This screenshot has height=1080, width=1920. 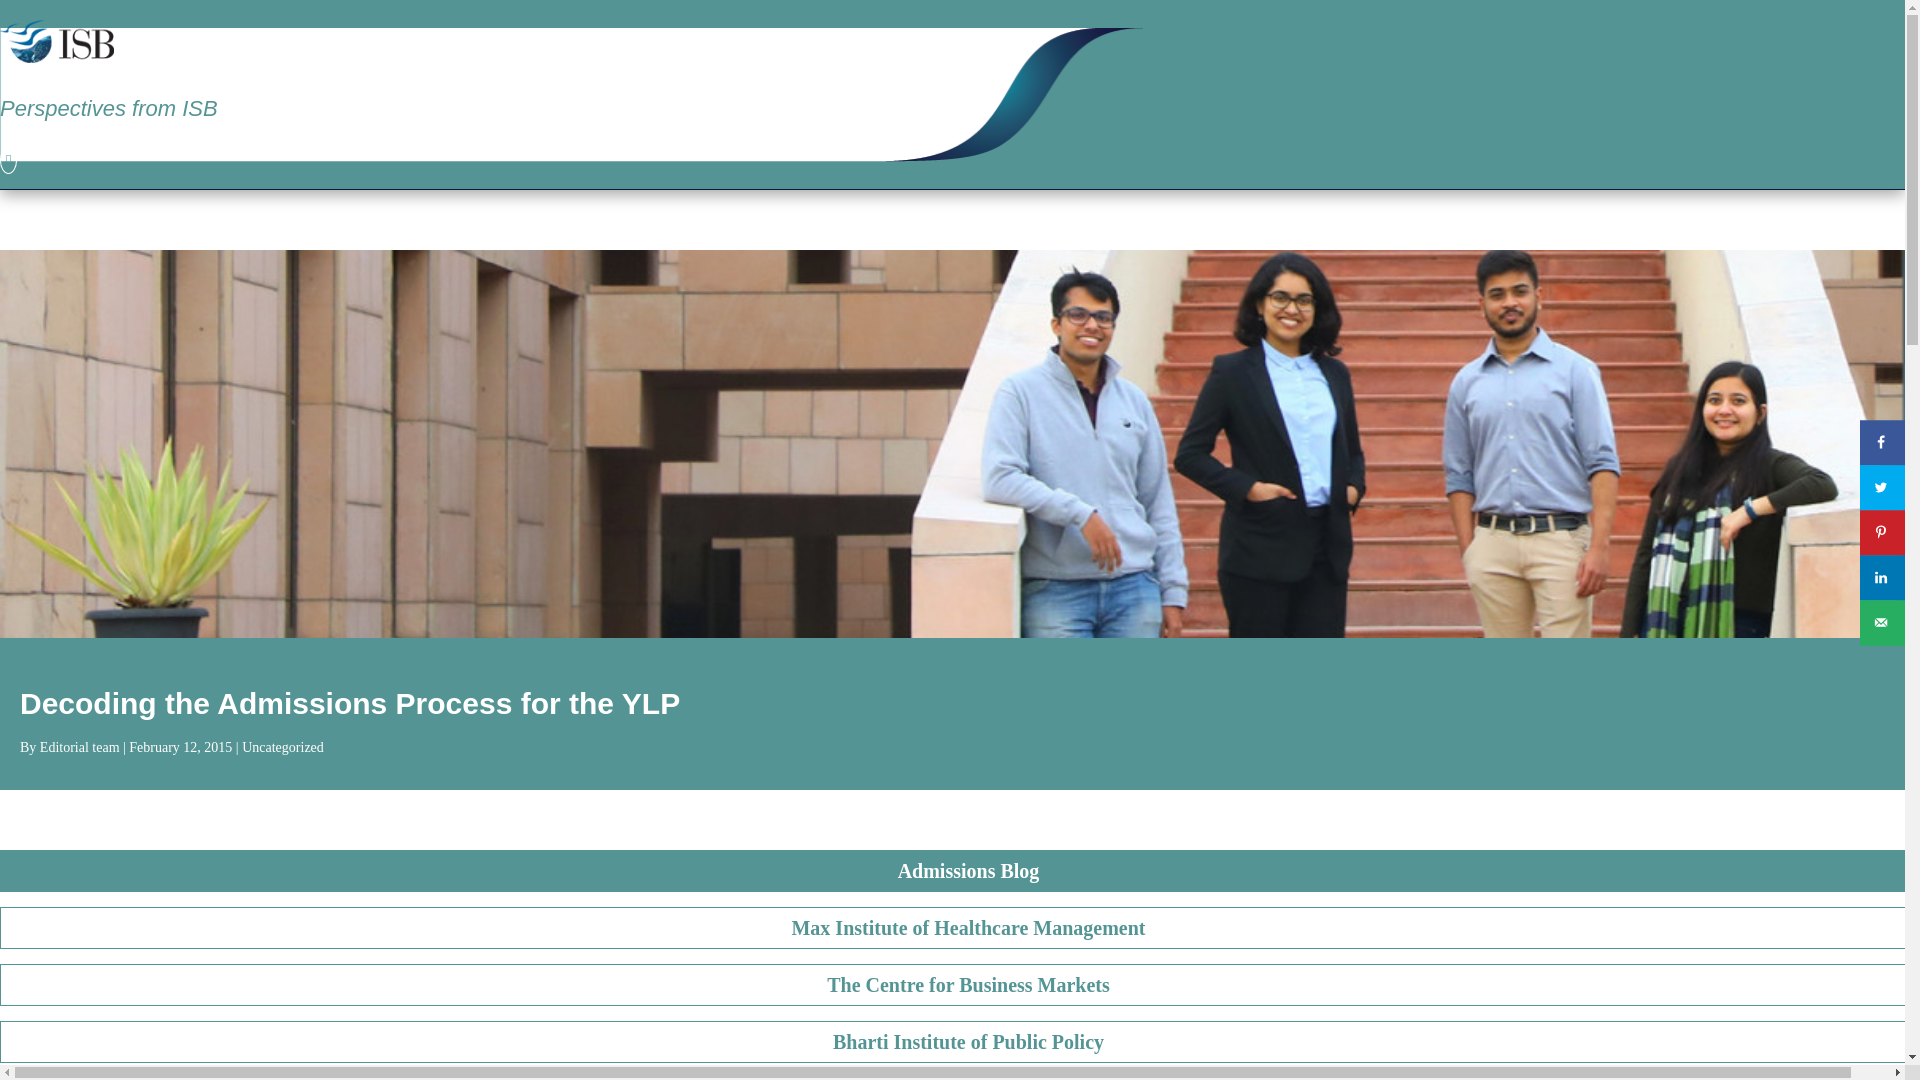 What do you see at coordinates (1882, 532) in the screenshot?
I see `Save to Pinterest` at bounding box center [1882, 532].